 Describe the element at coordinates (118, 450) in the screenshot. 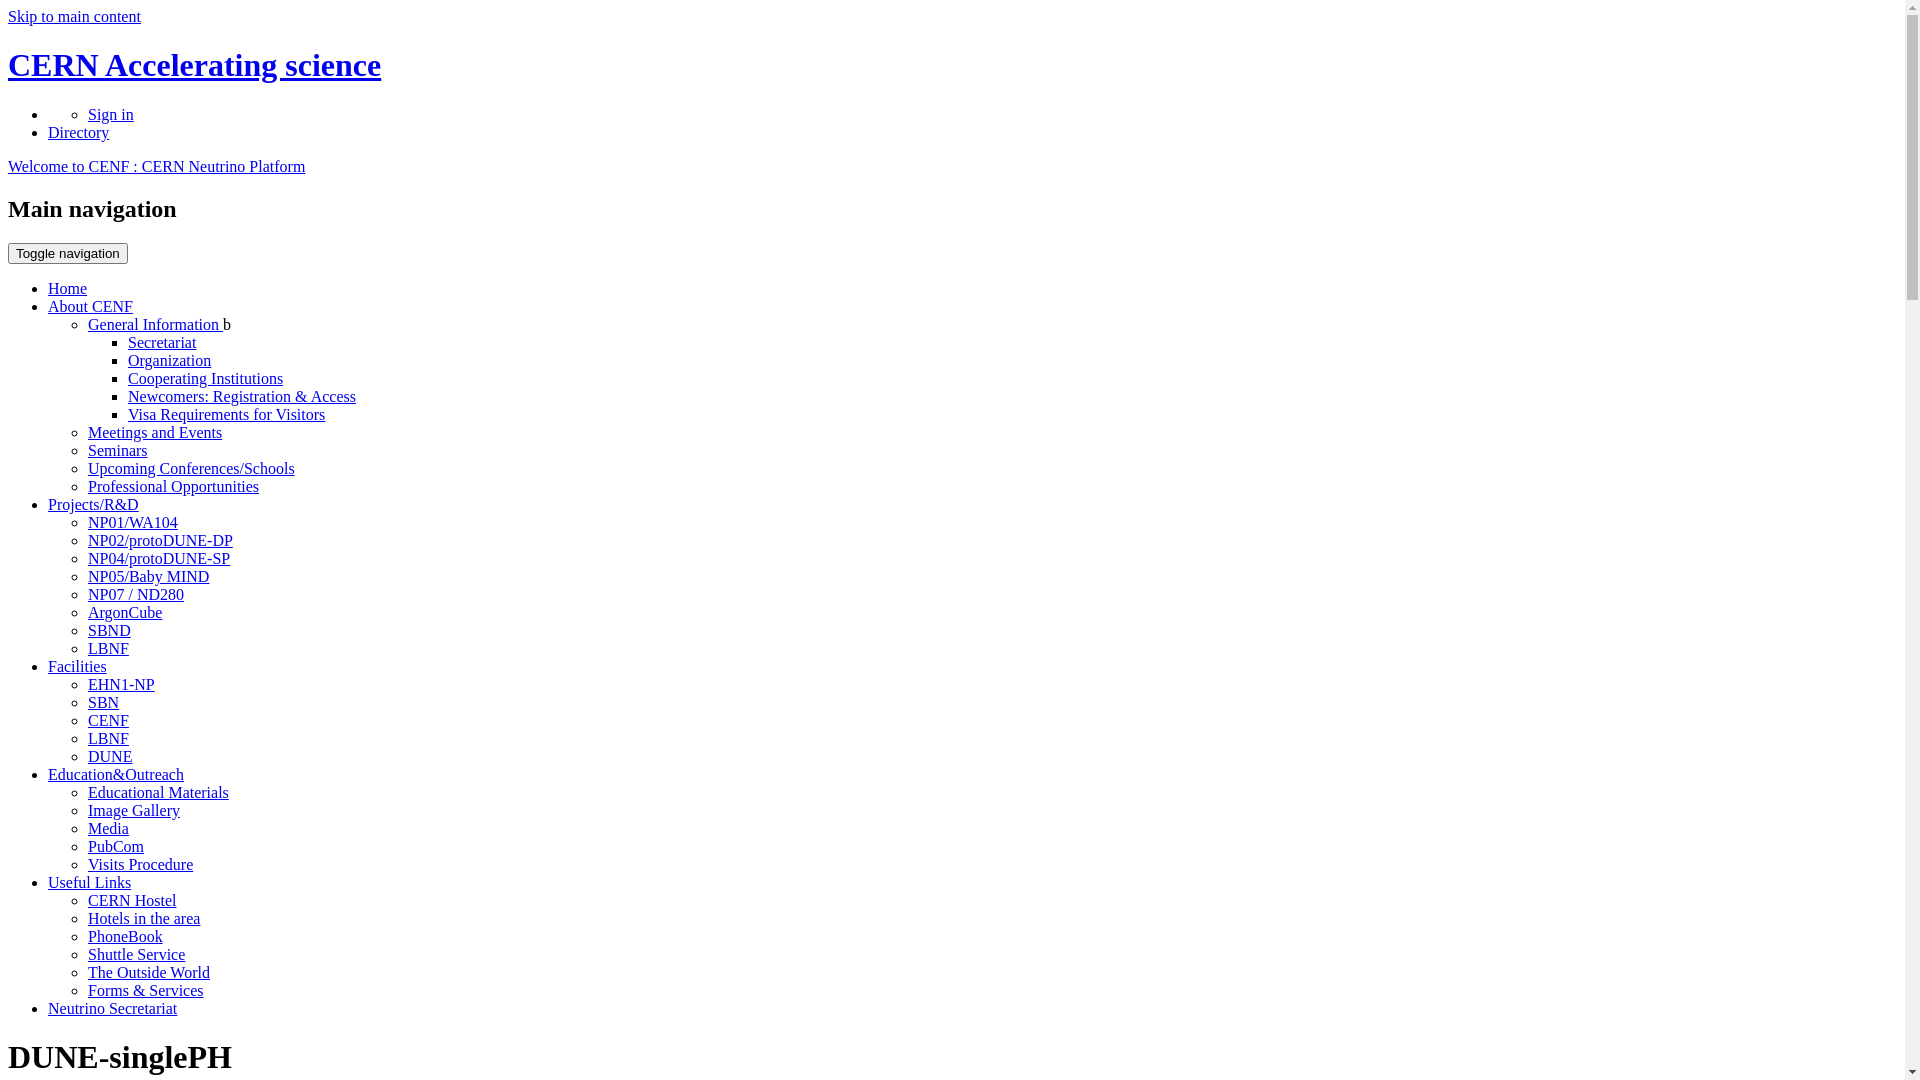

I see `Seminars` at that location.